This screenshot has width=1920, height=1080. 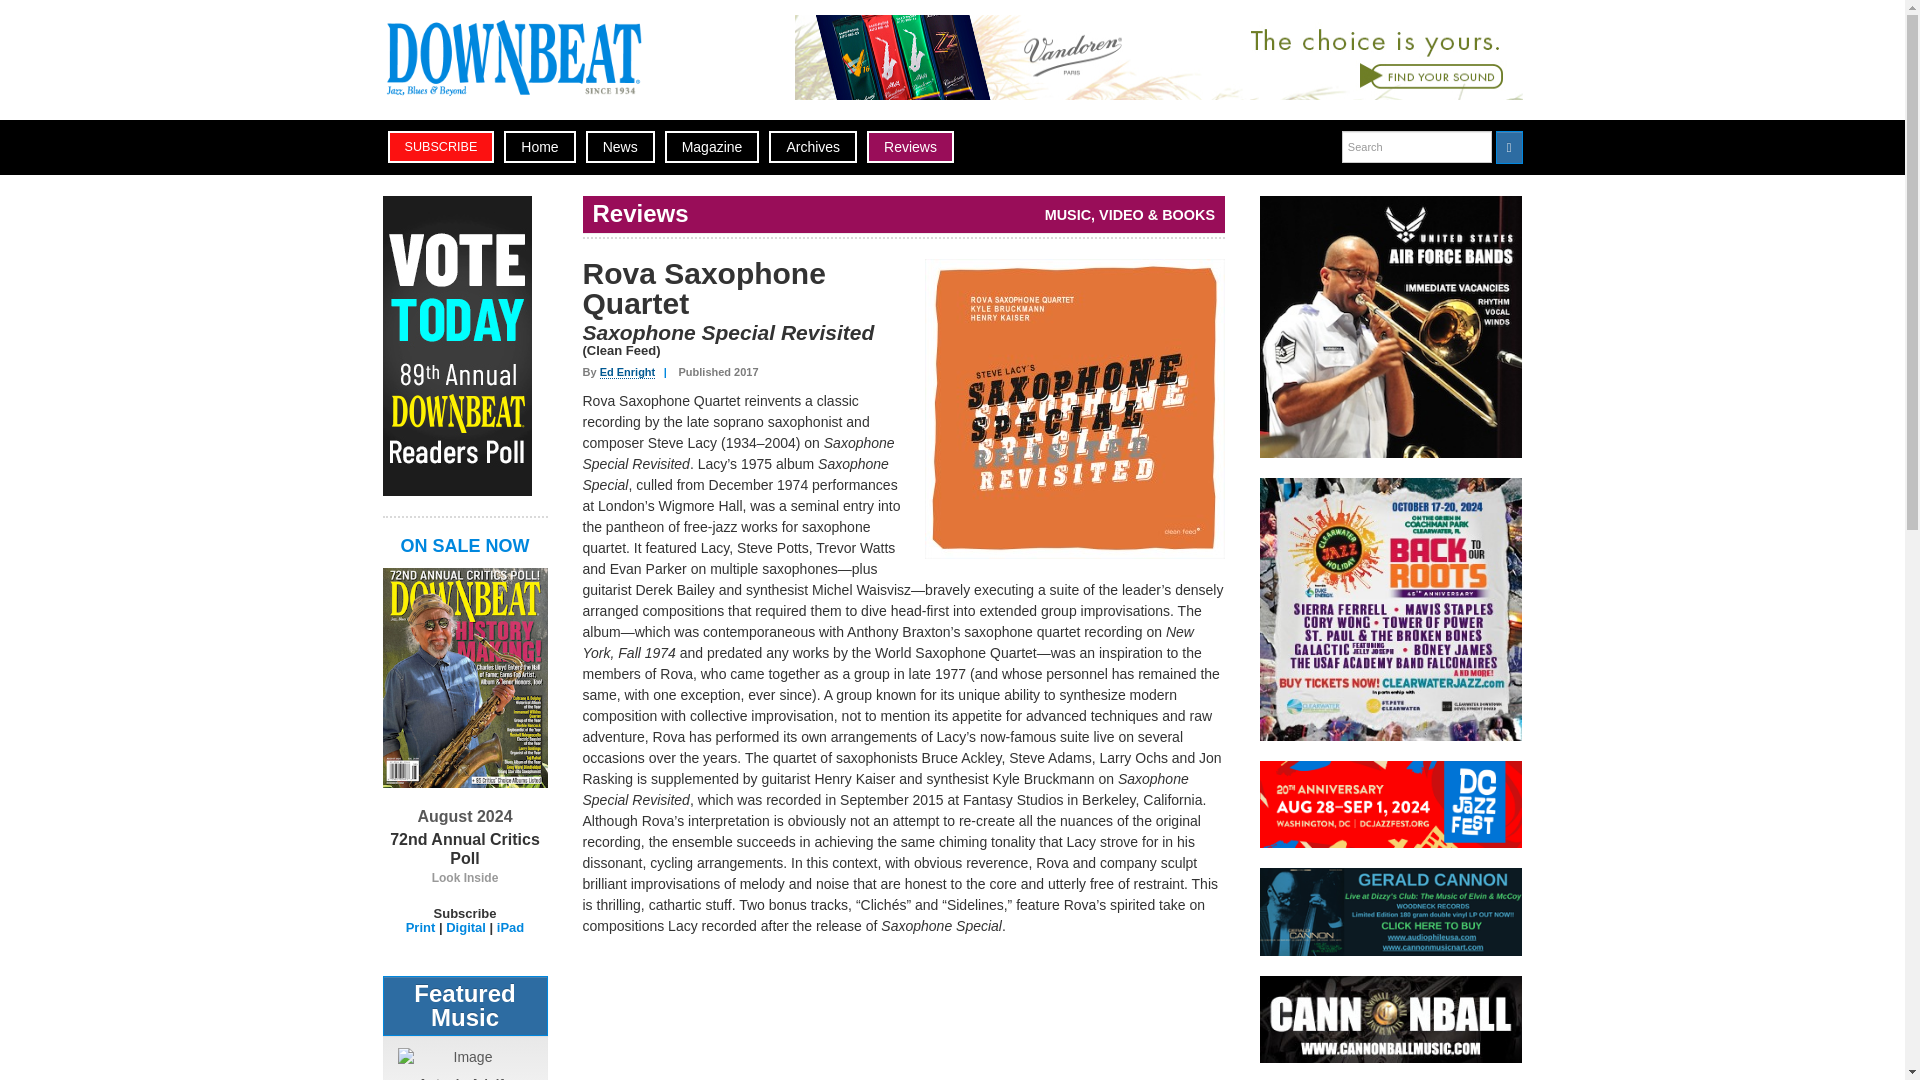 I want to click on Home, so click(x=538, y=146).